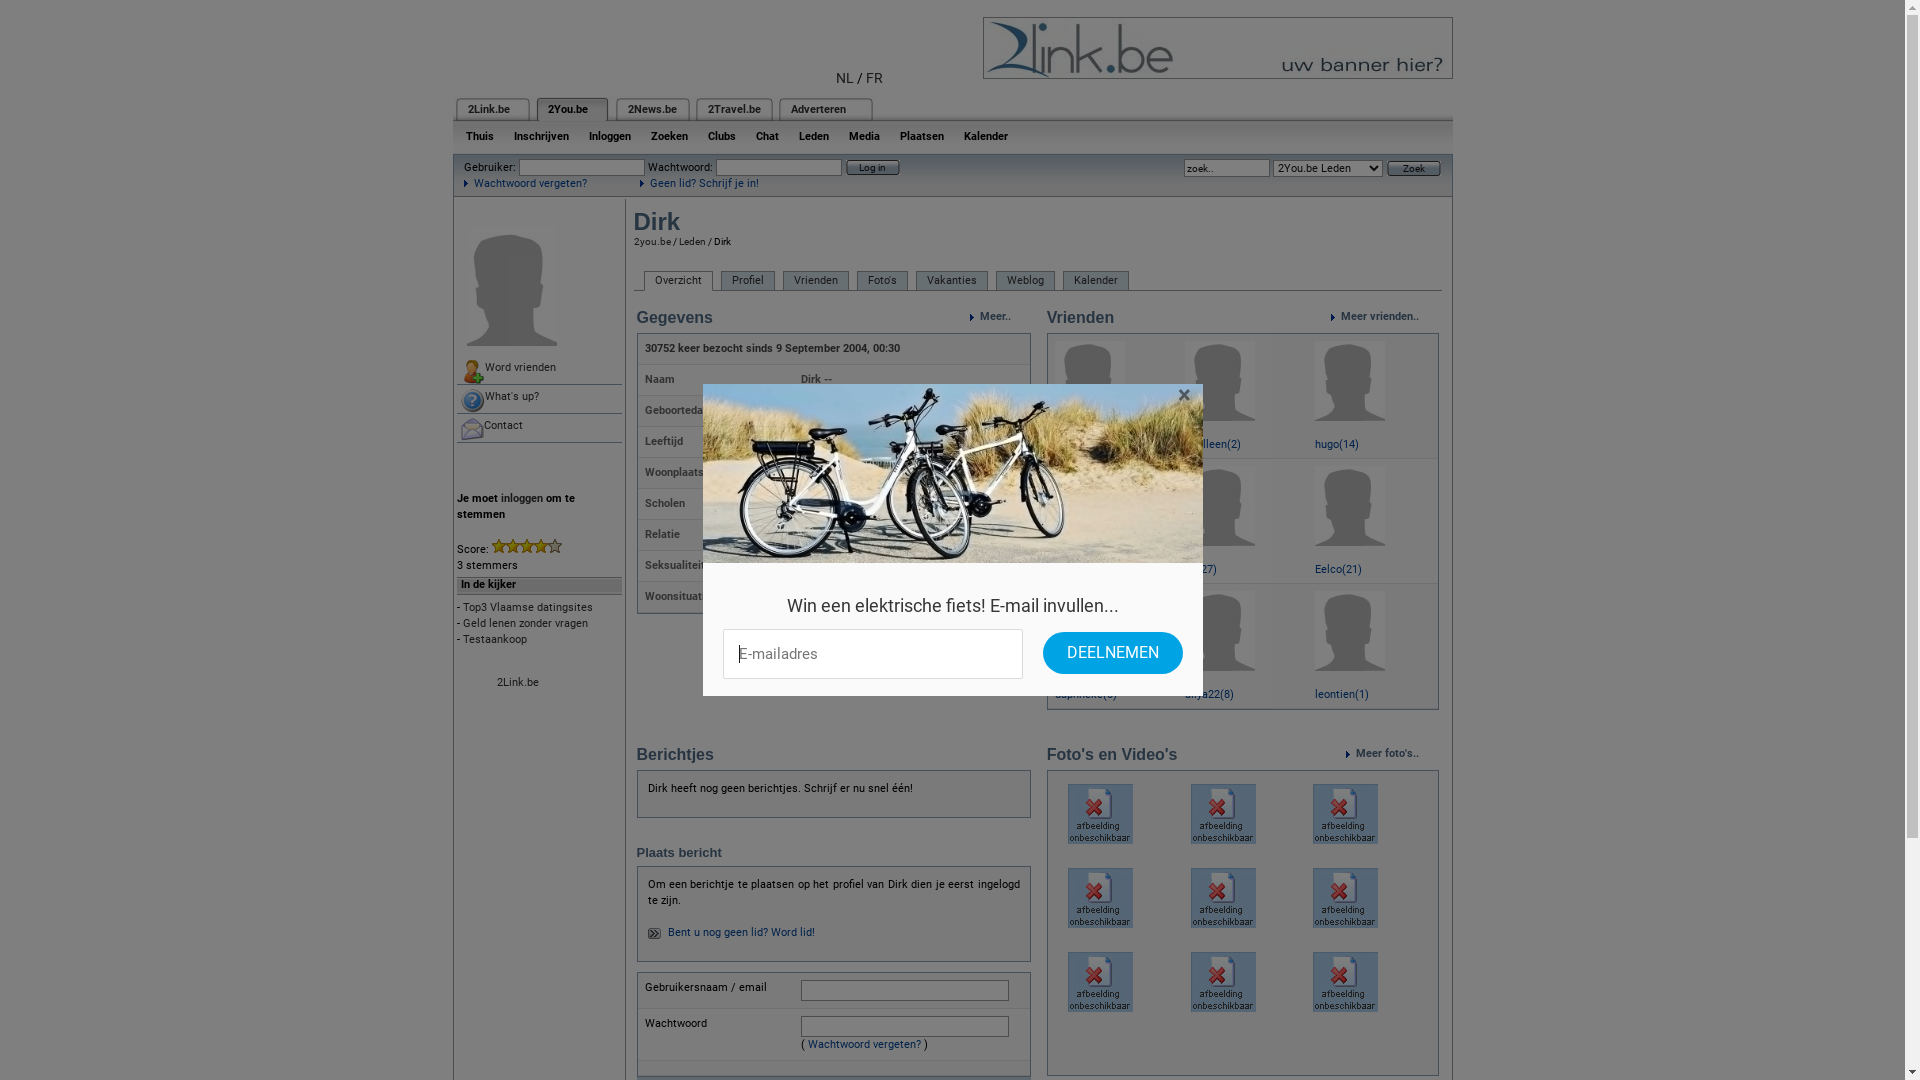  What do you see at coordinates (1213, 444) in the screenshot?
I see `10alleen(2)` at bounding box center [1213, 444].